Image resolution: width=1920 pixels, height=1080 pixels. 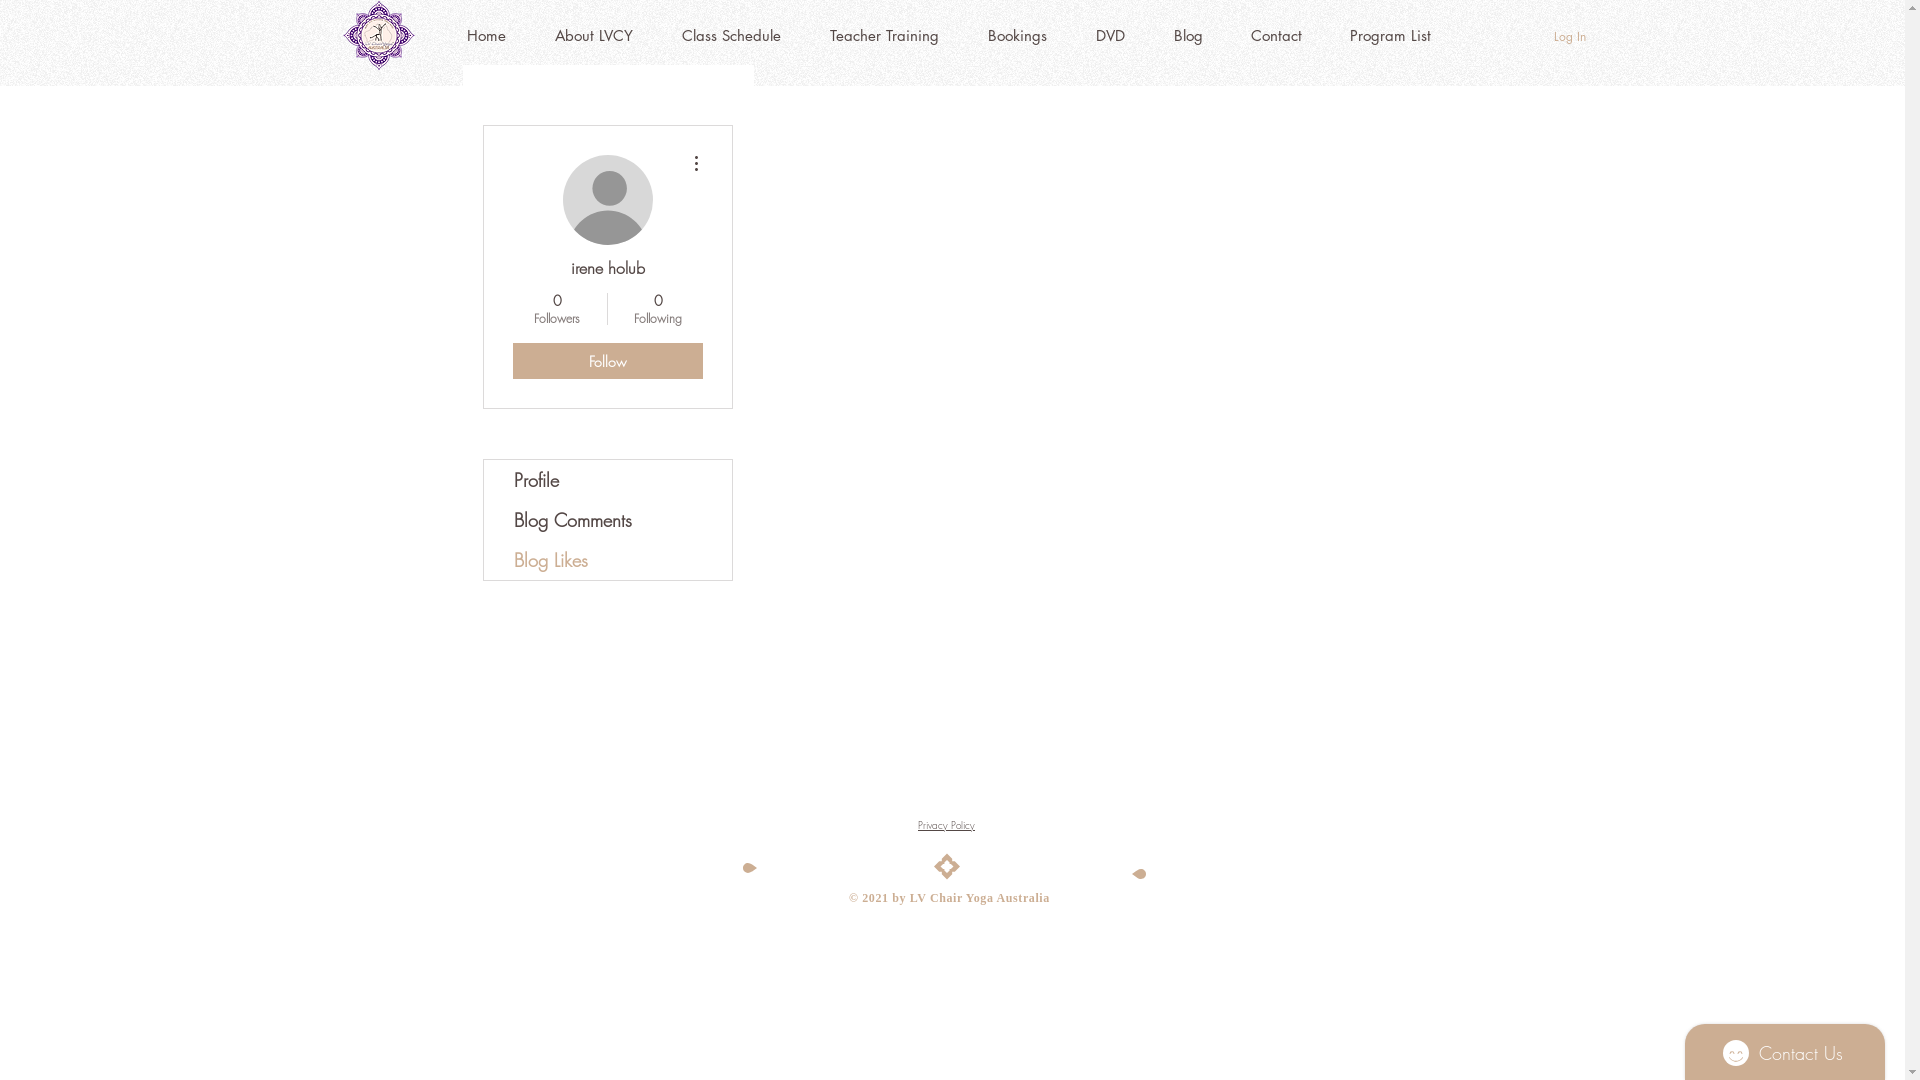 I want to click on Log In, so click(x=1570, y=38).